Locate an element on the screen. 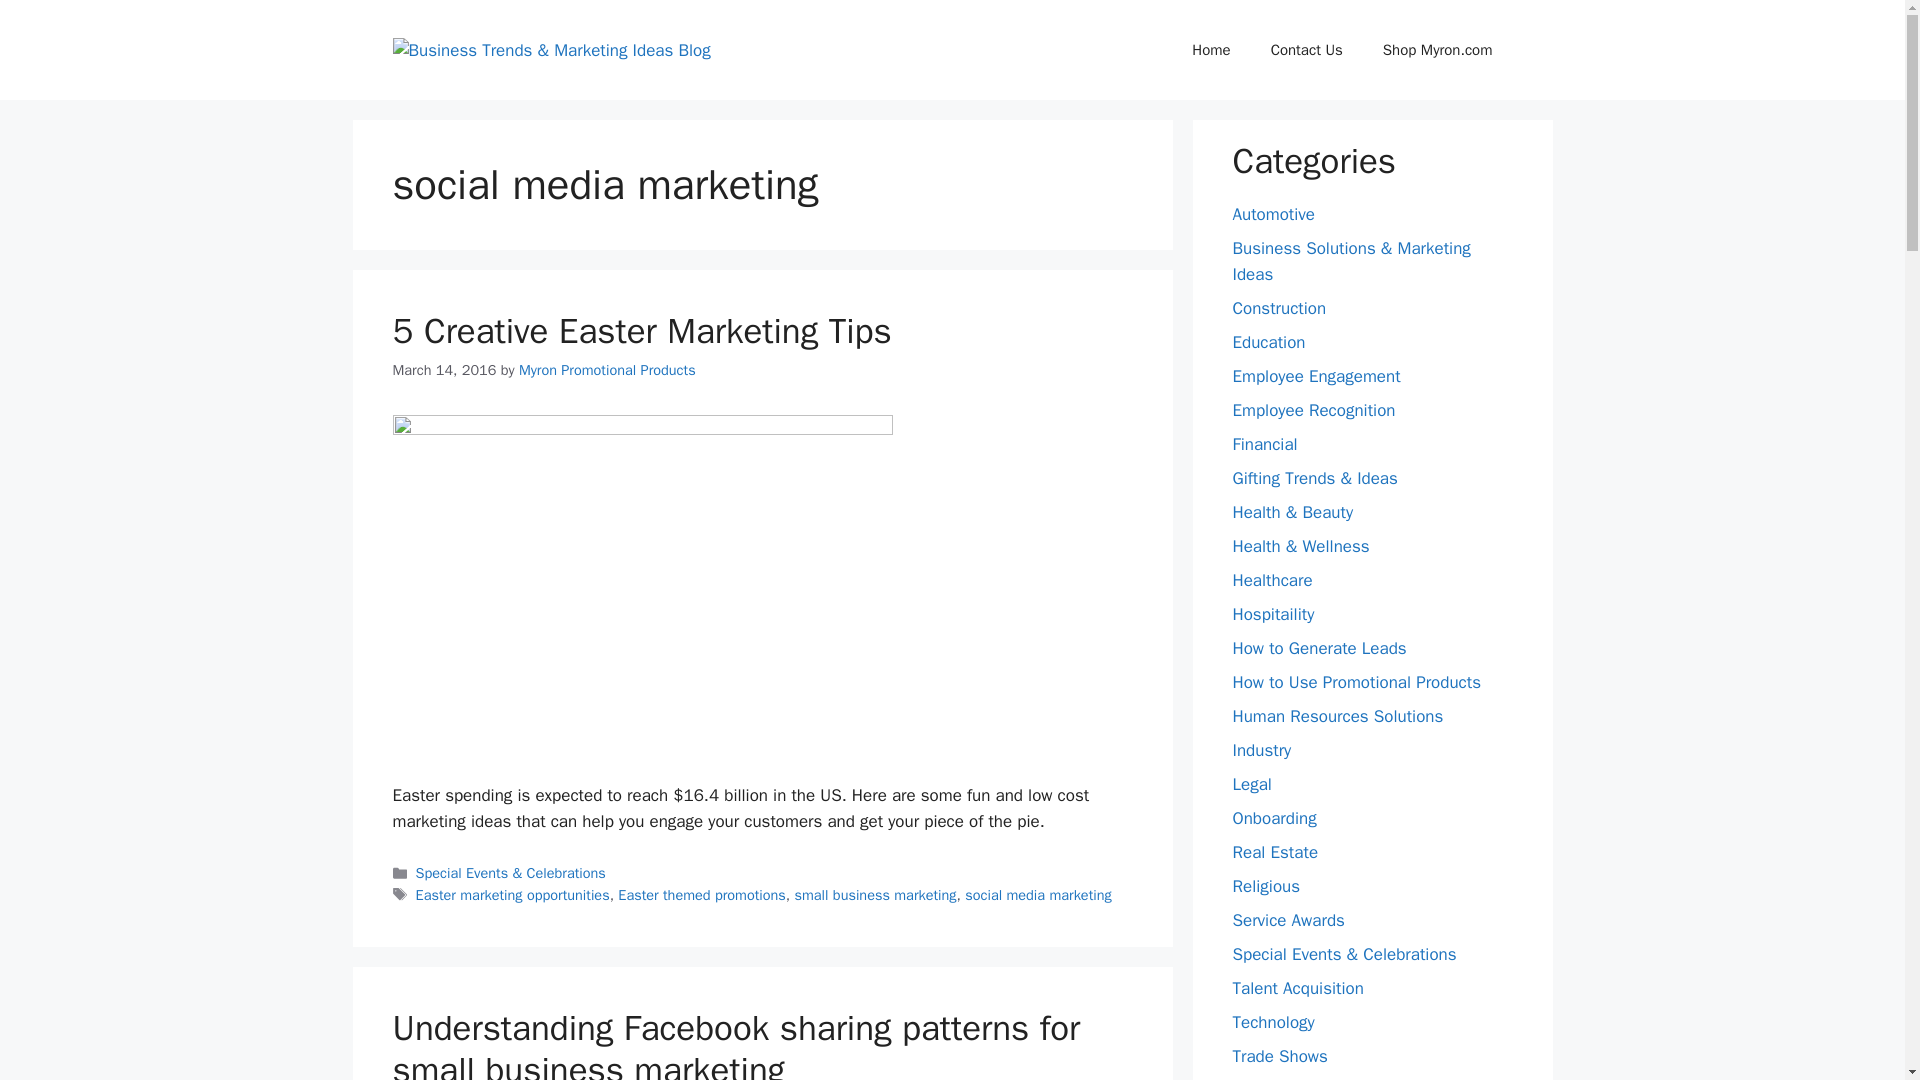  small business marketing is located at coordinates (875, 894).